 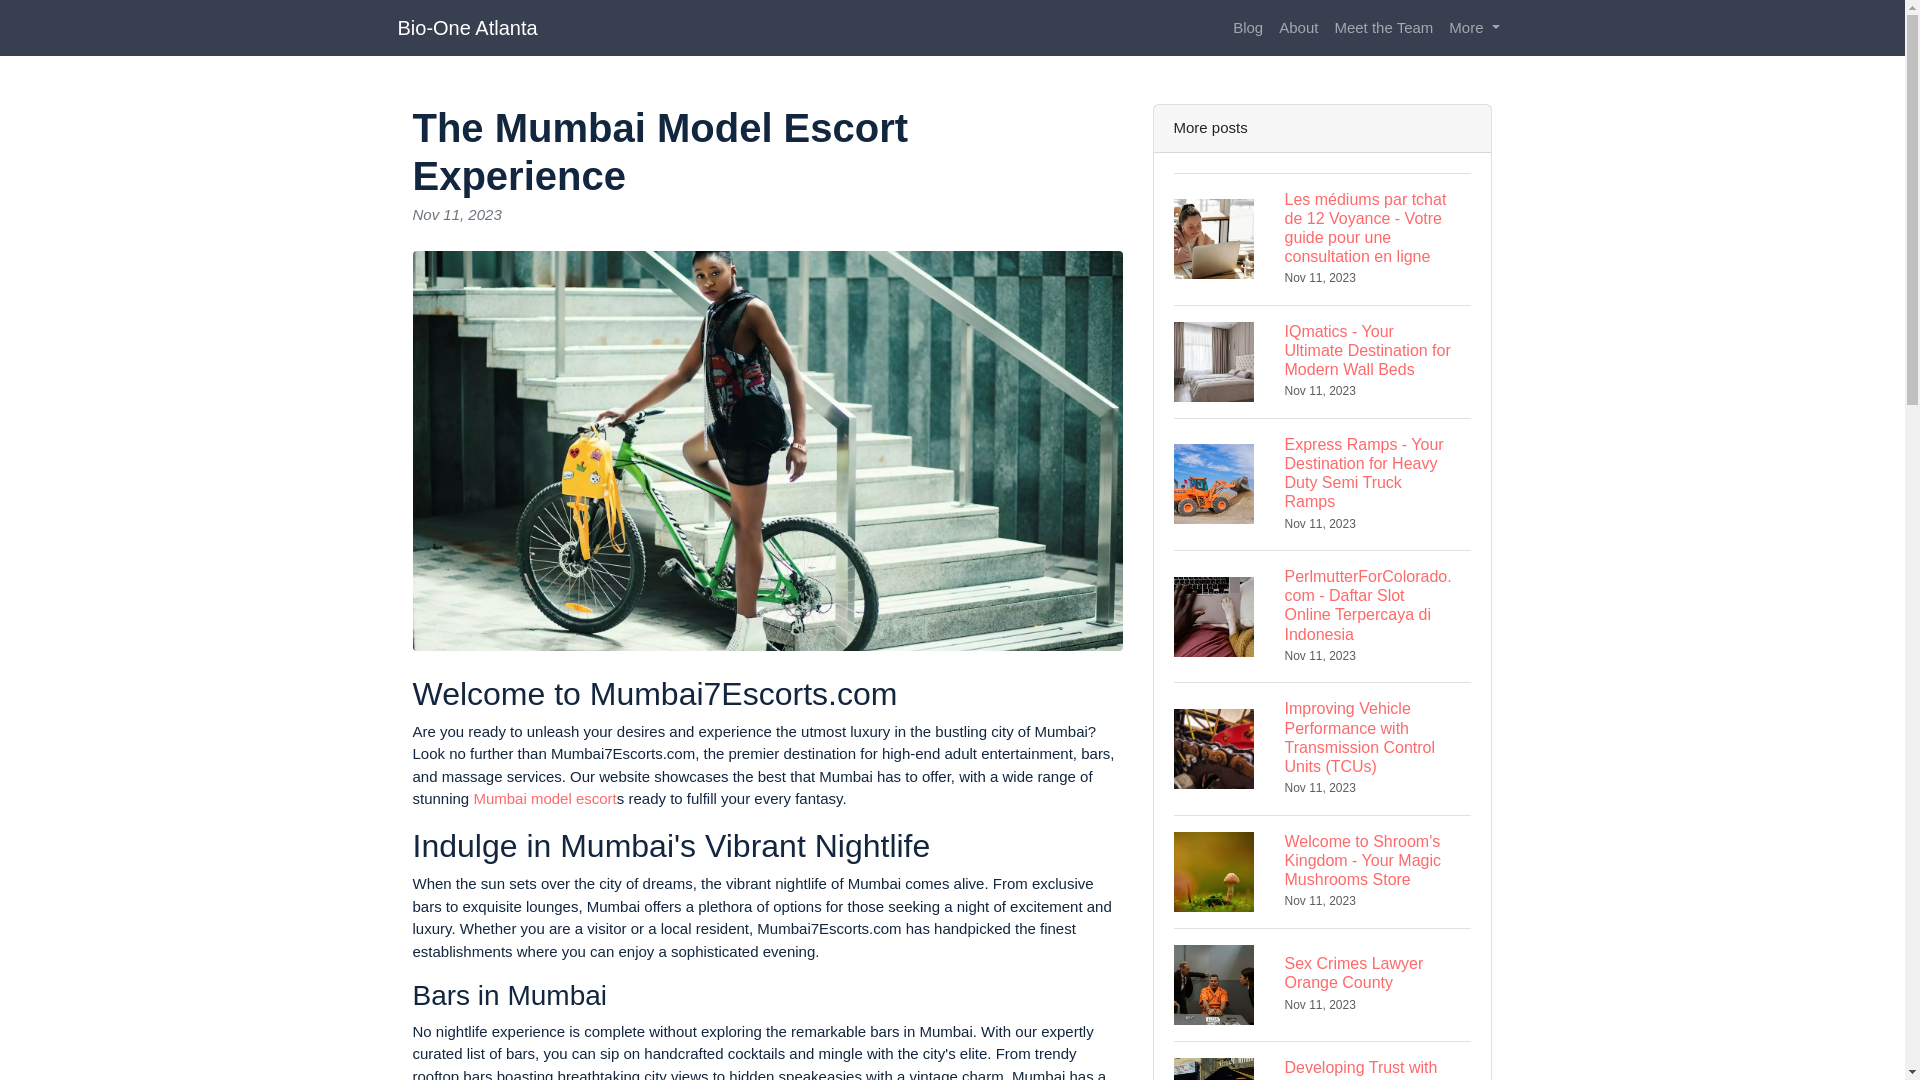 What do you see at coordinates (1322, 1060) in the screenshot?
I see `More` at bounding box center [1322, 1060].